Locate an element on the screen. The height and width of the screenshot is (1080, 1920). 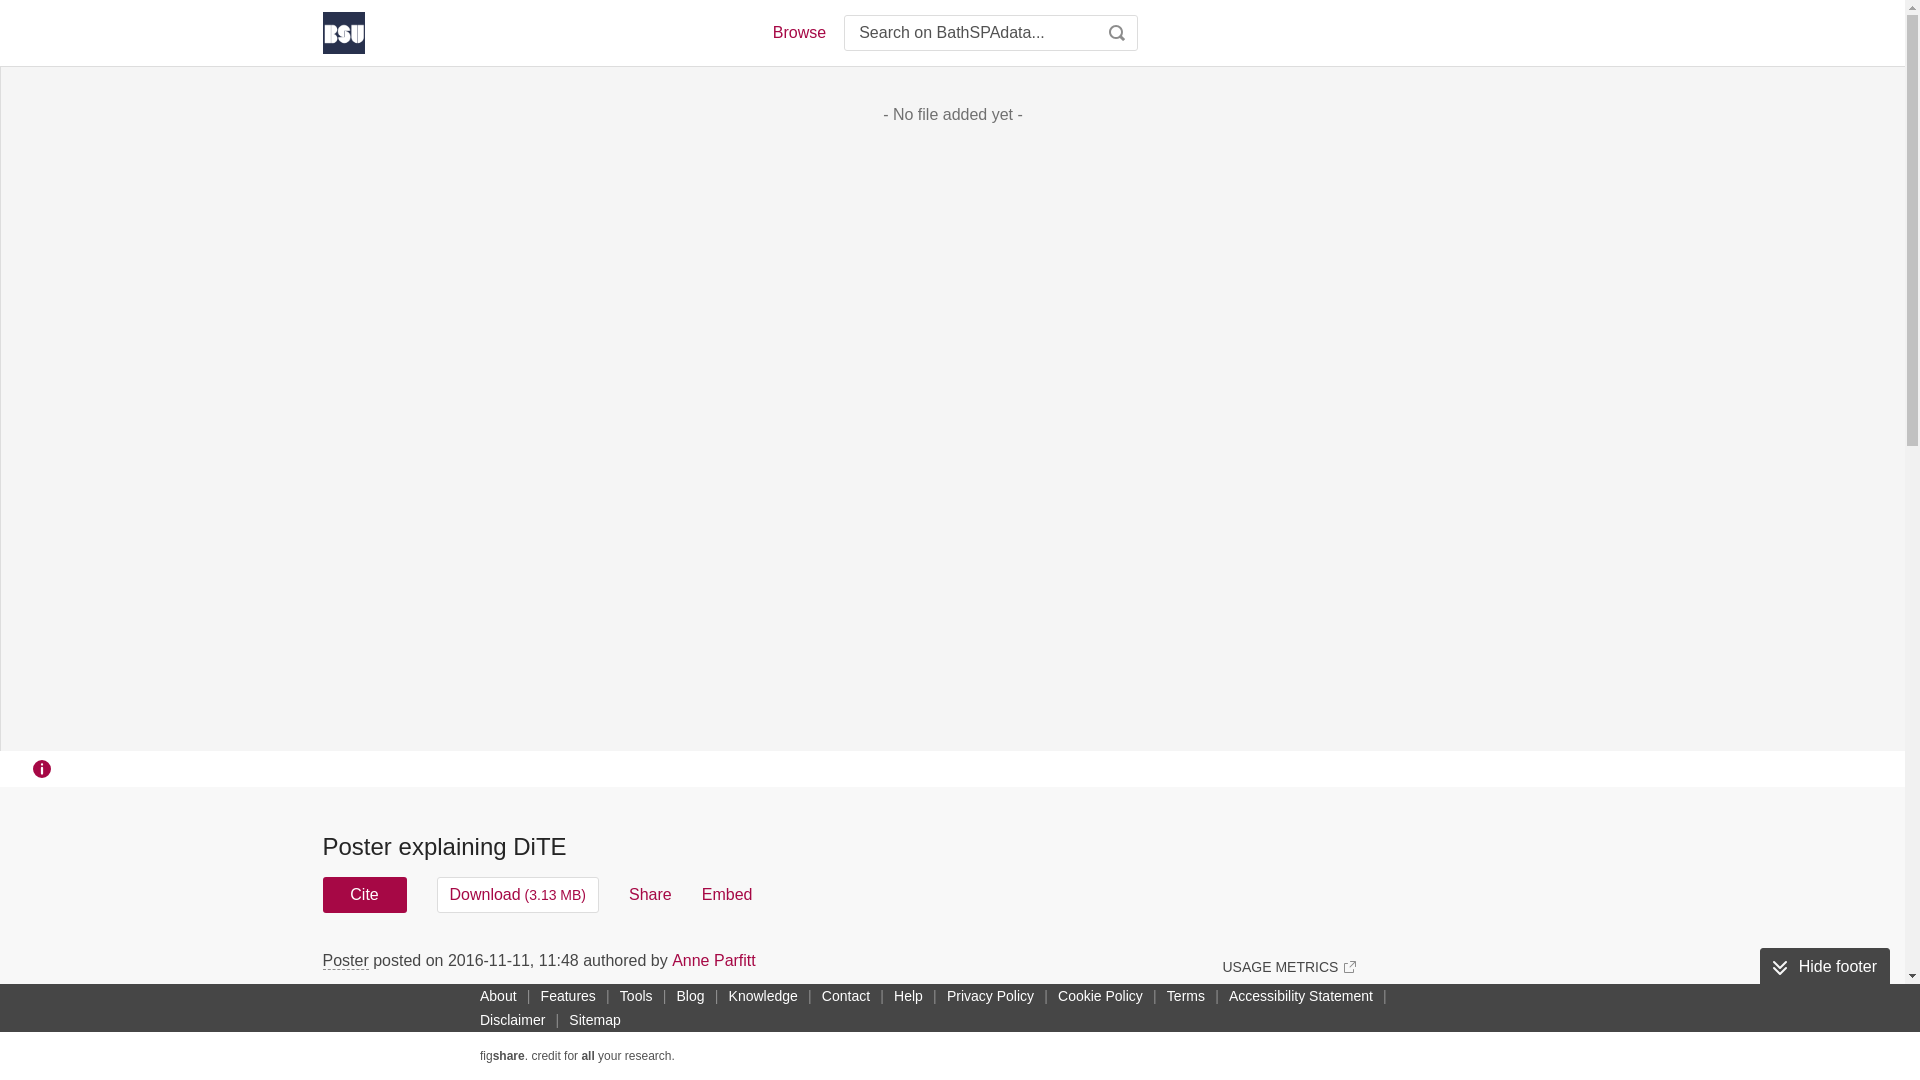
Embed is located at coordinates (727, 894).